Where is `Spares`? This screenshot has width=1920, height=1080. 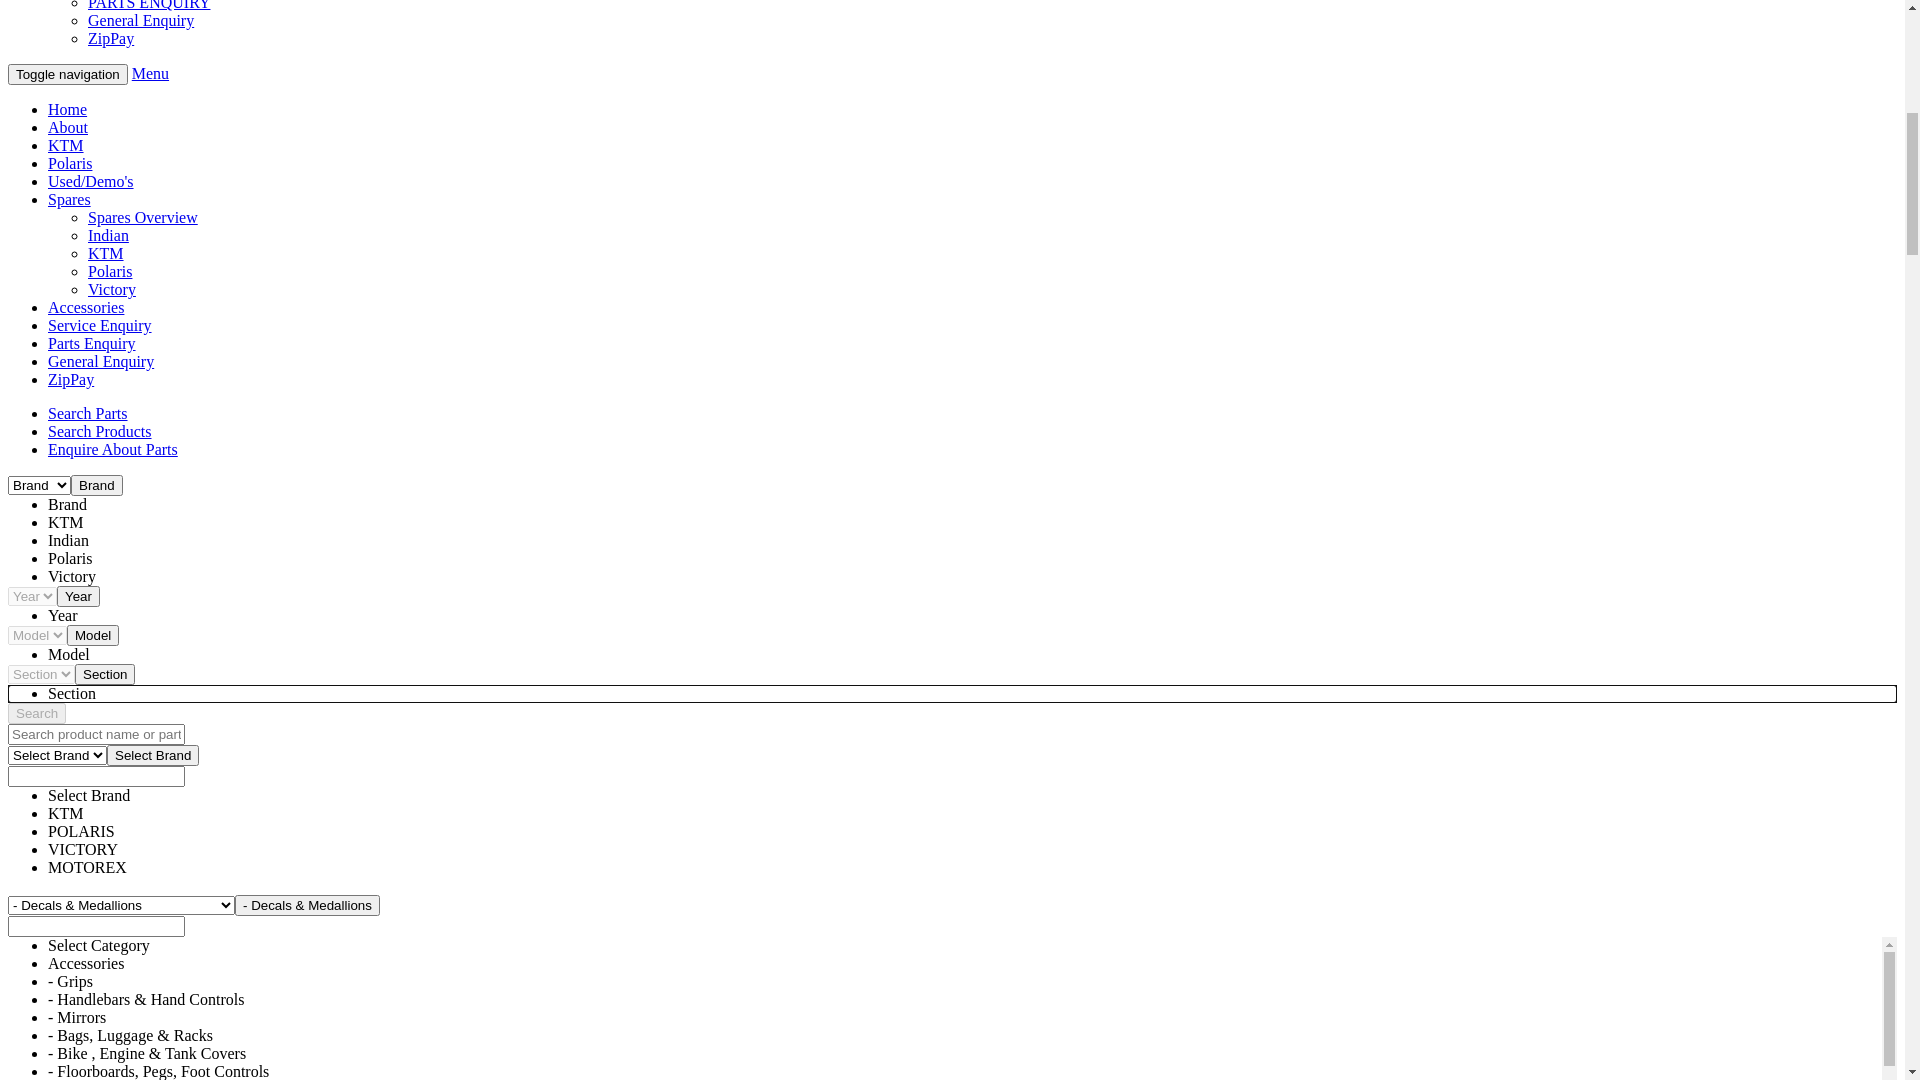
Spares is located at coordinates (70, 950).